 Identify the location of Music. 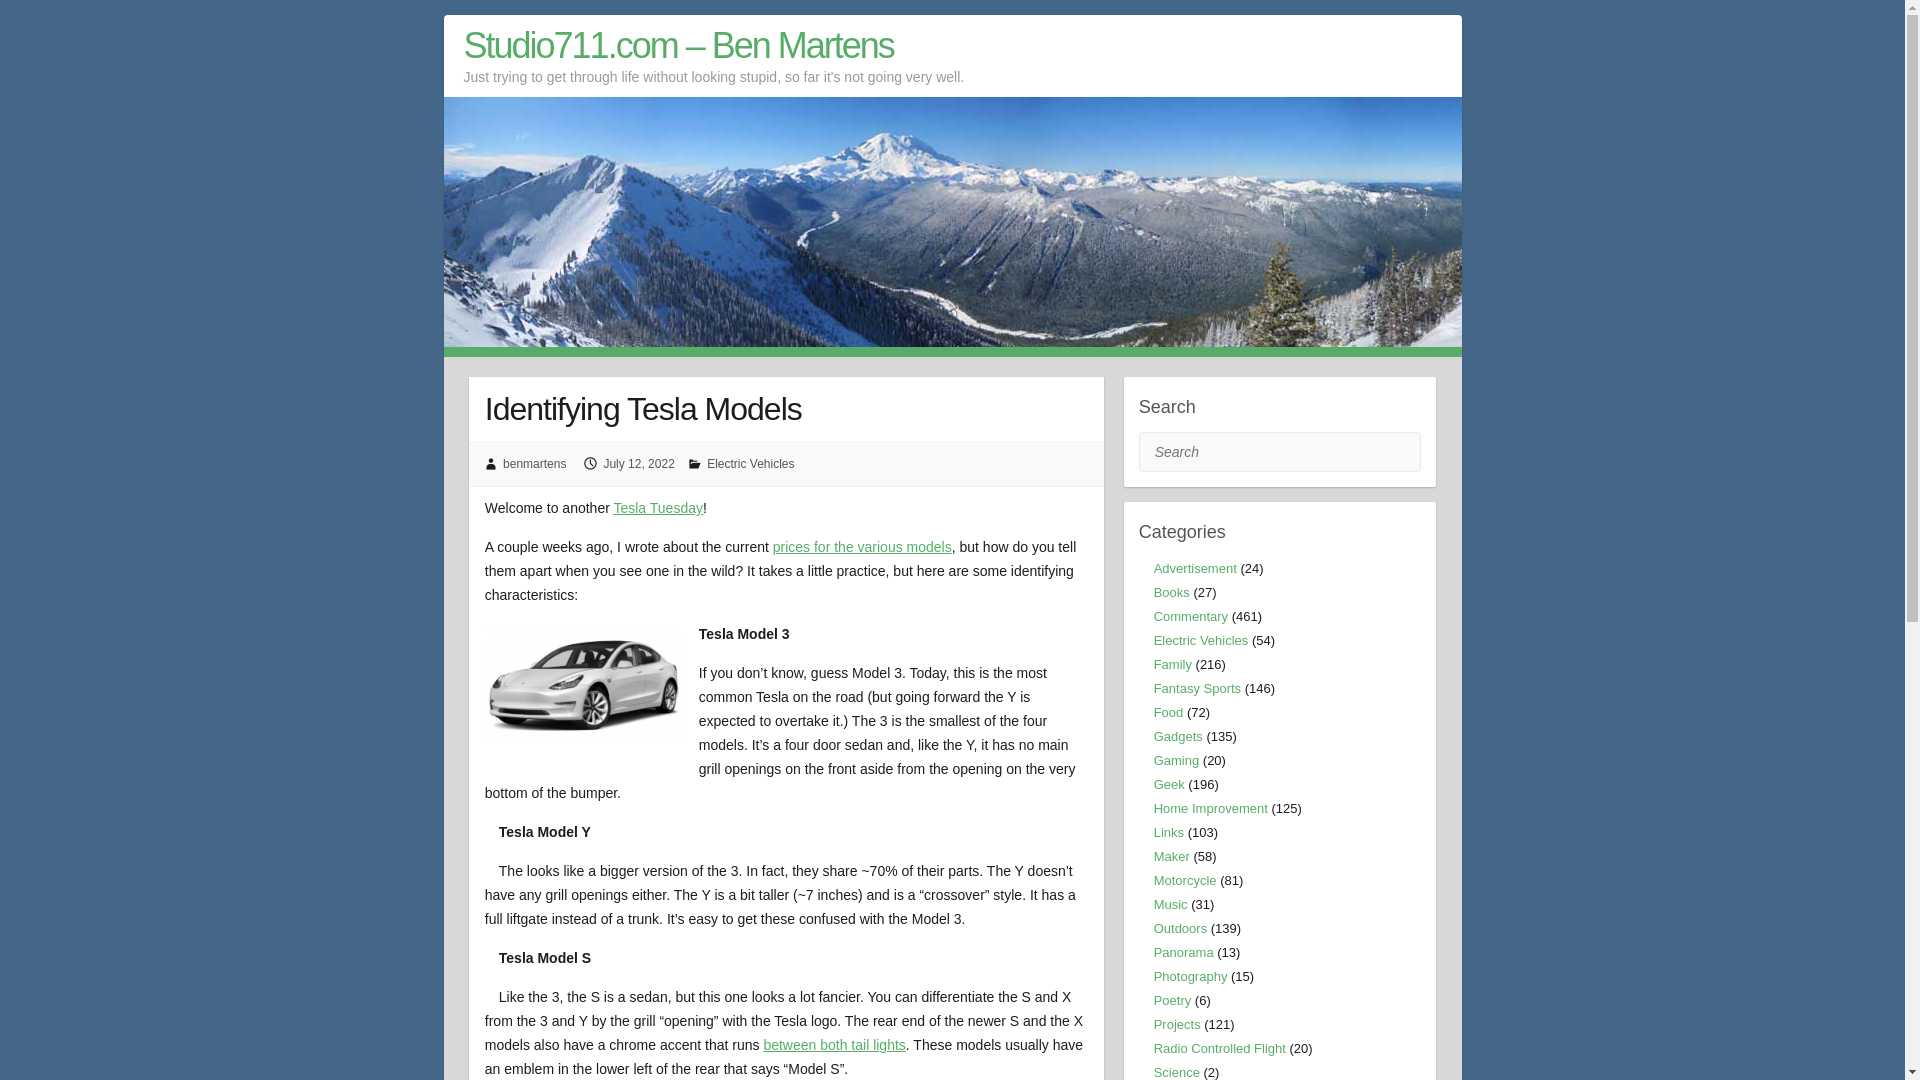
(1170, 904).